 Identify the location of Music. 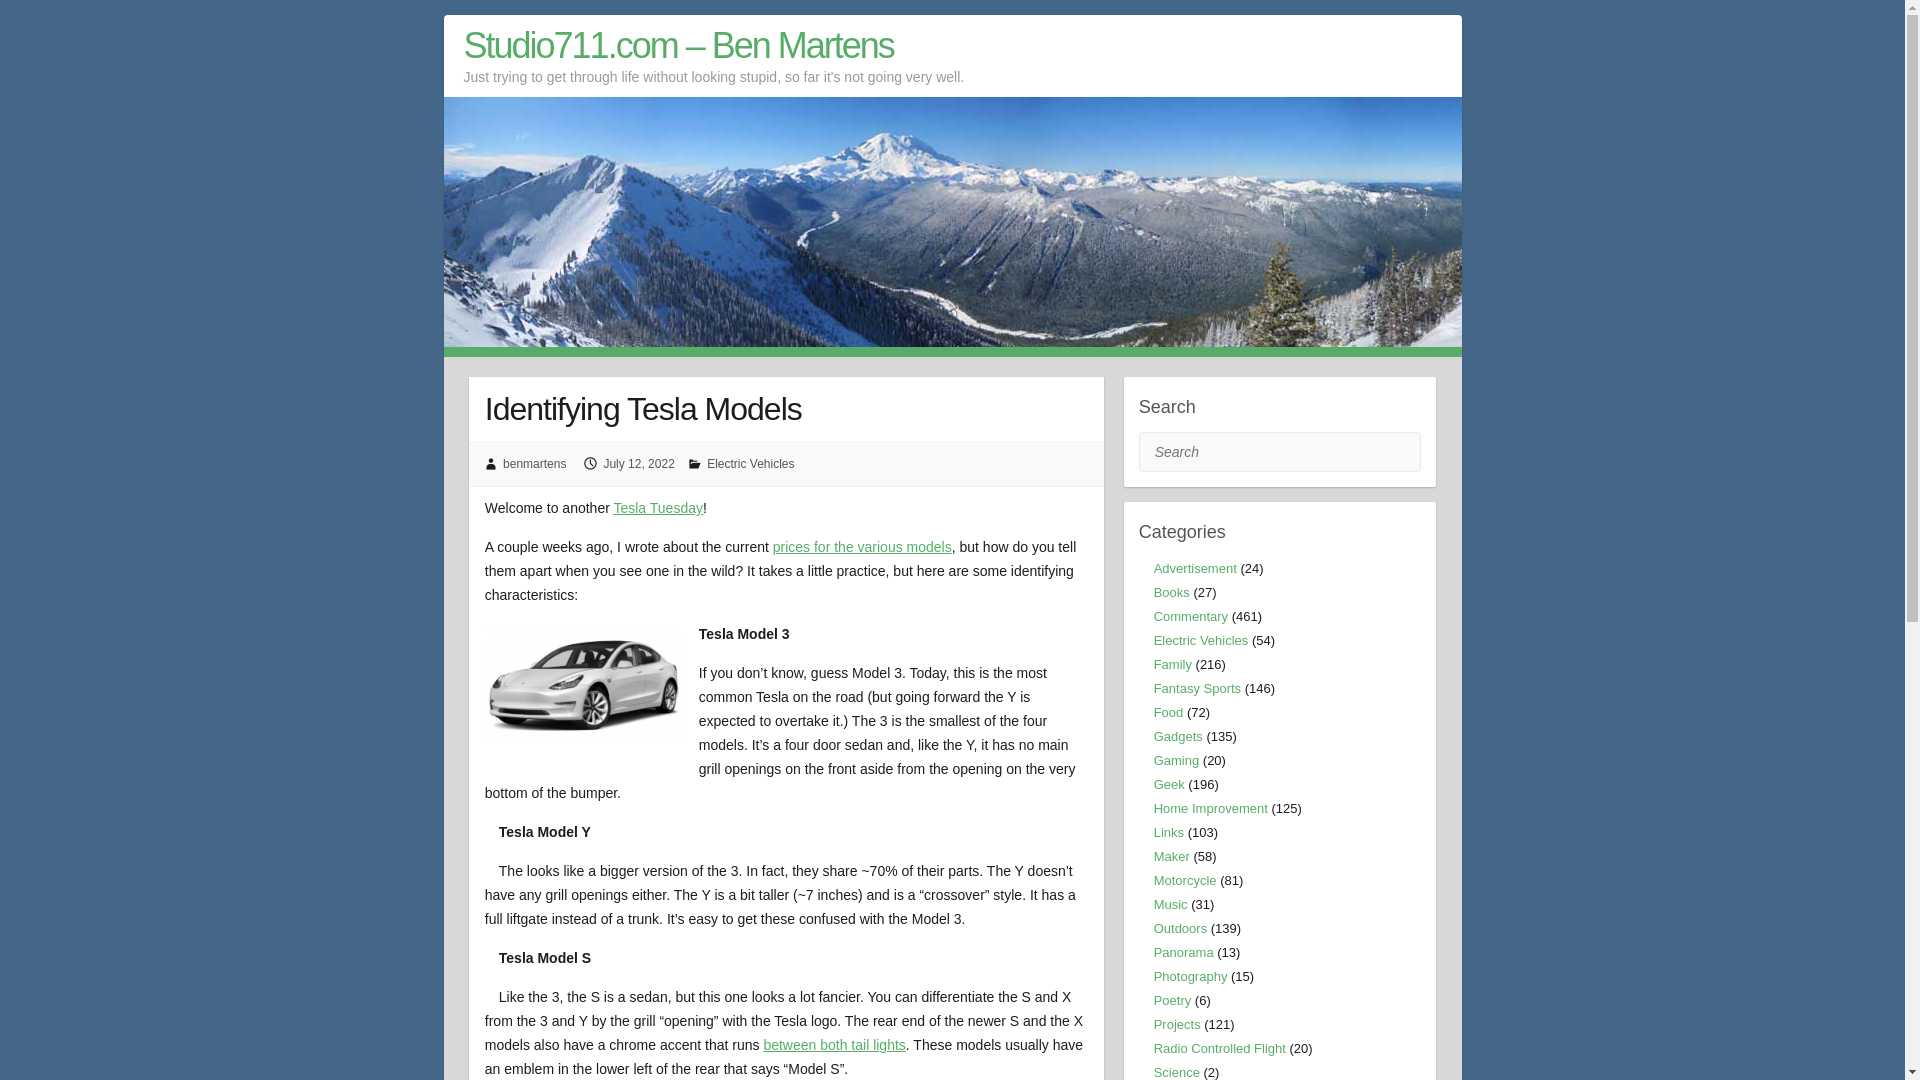
(1170, 904).